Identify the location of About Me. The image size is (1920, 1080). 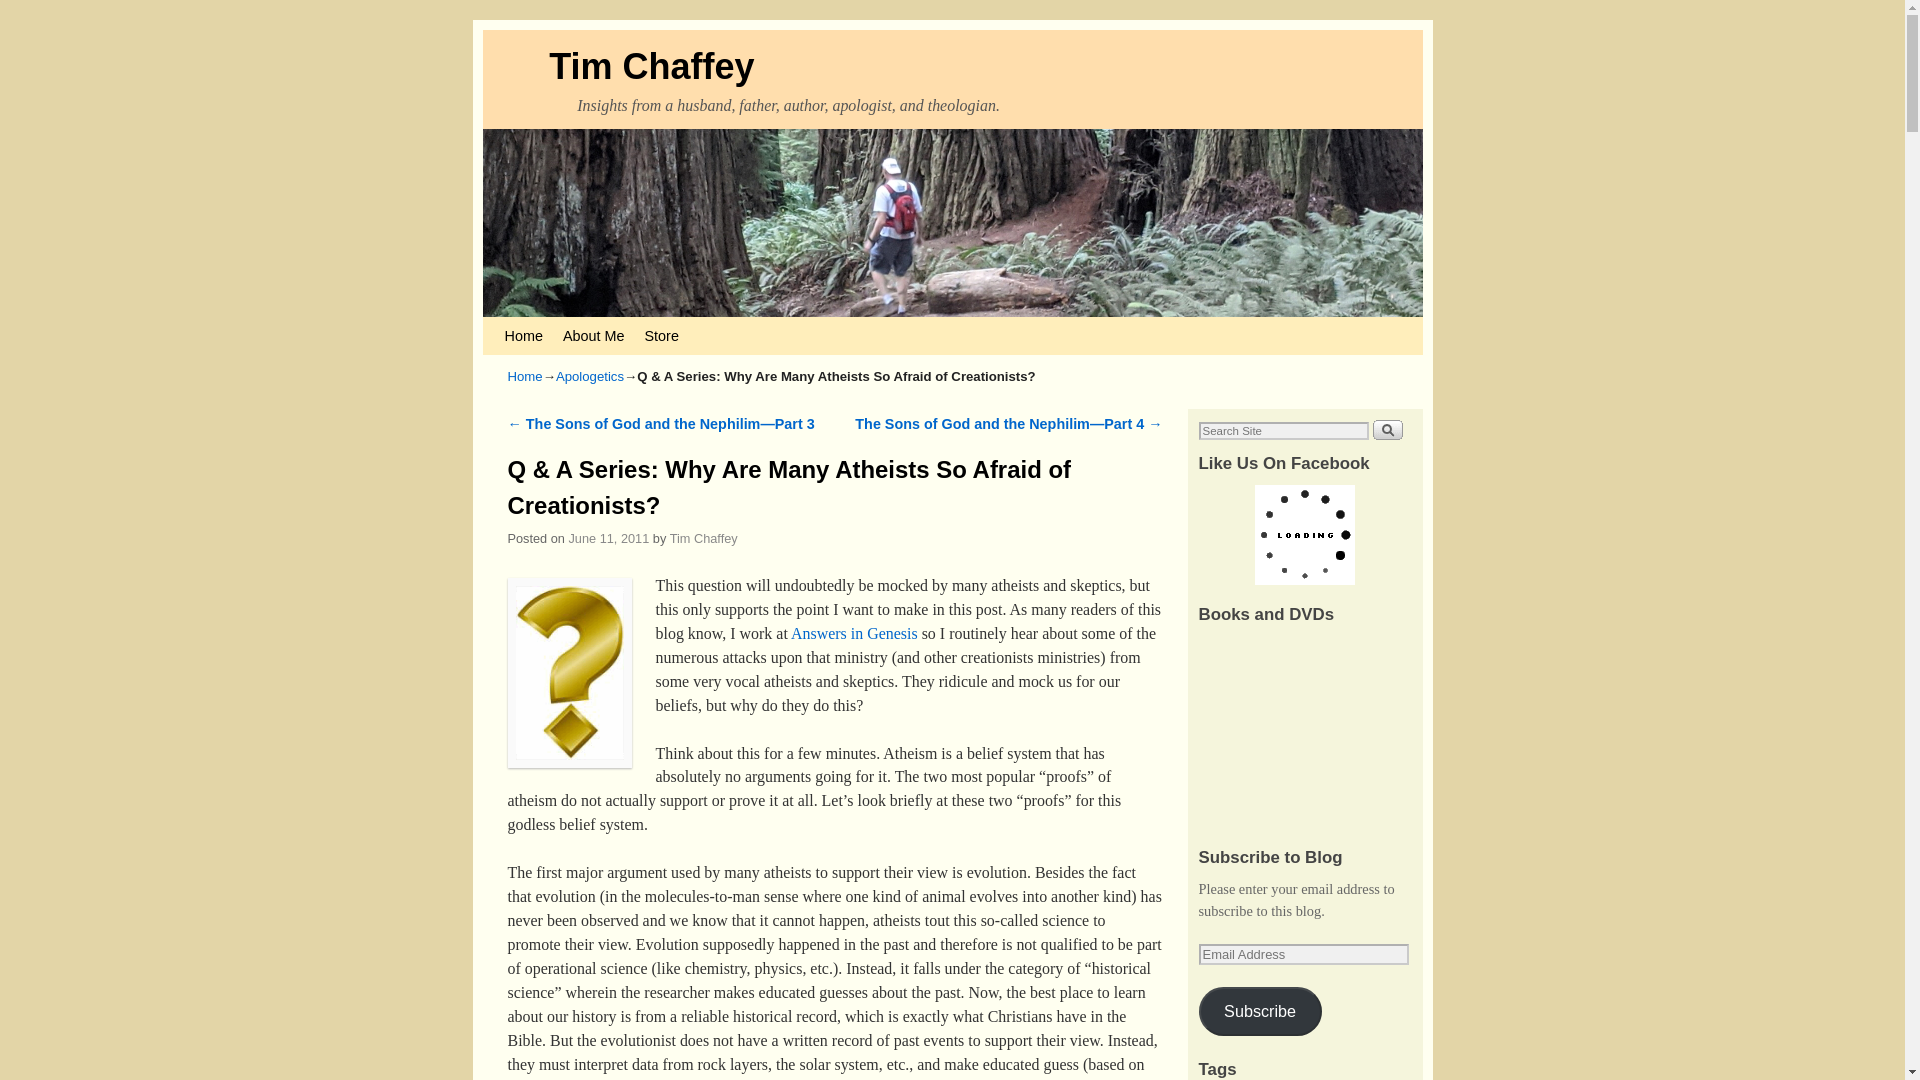
(594, 336).